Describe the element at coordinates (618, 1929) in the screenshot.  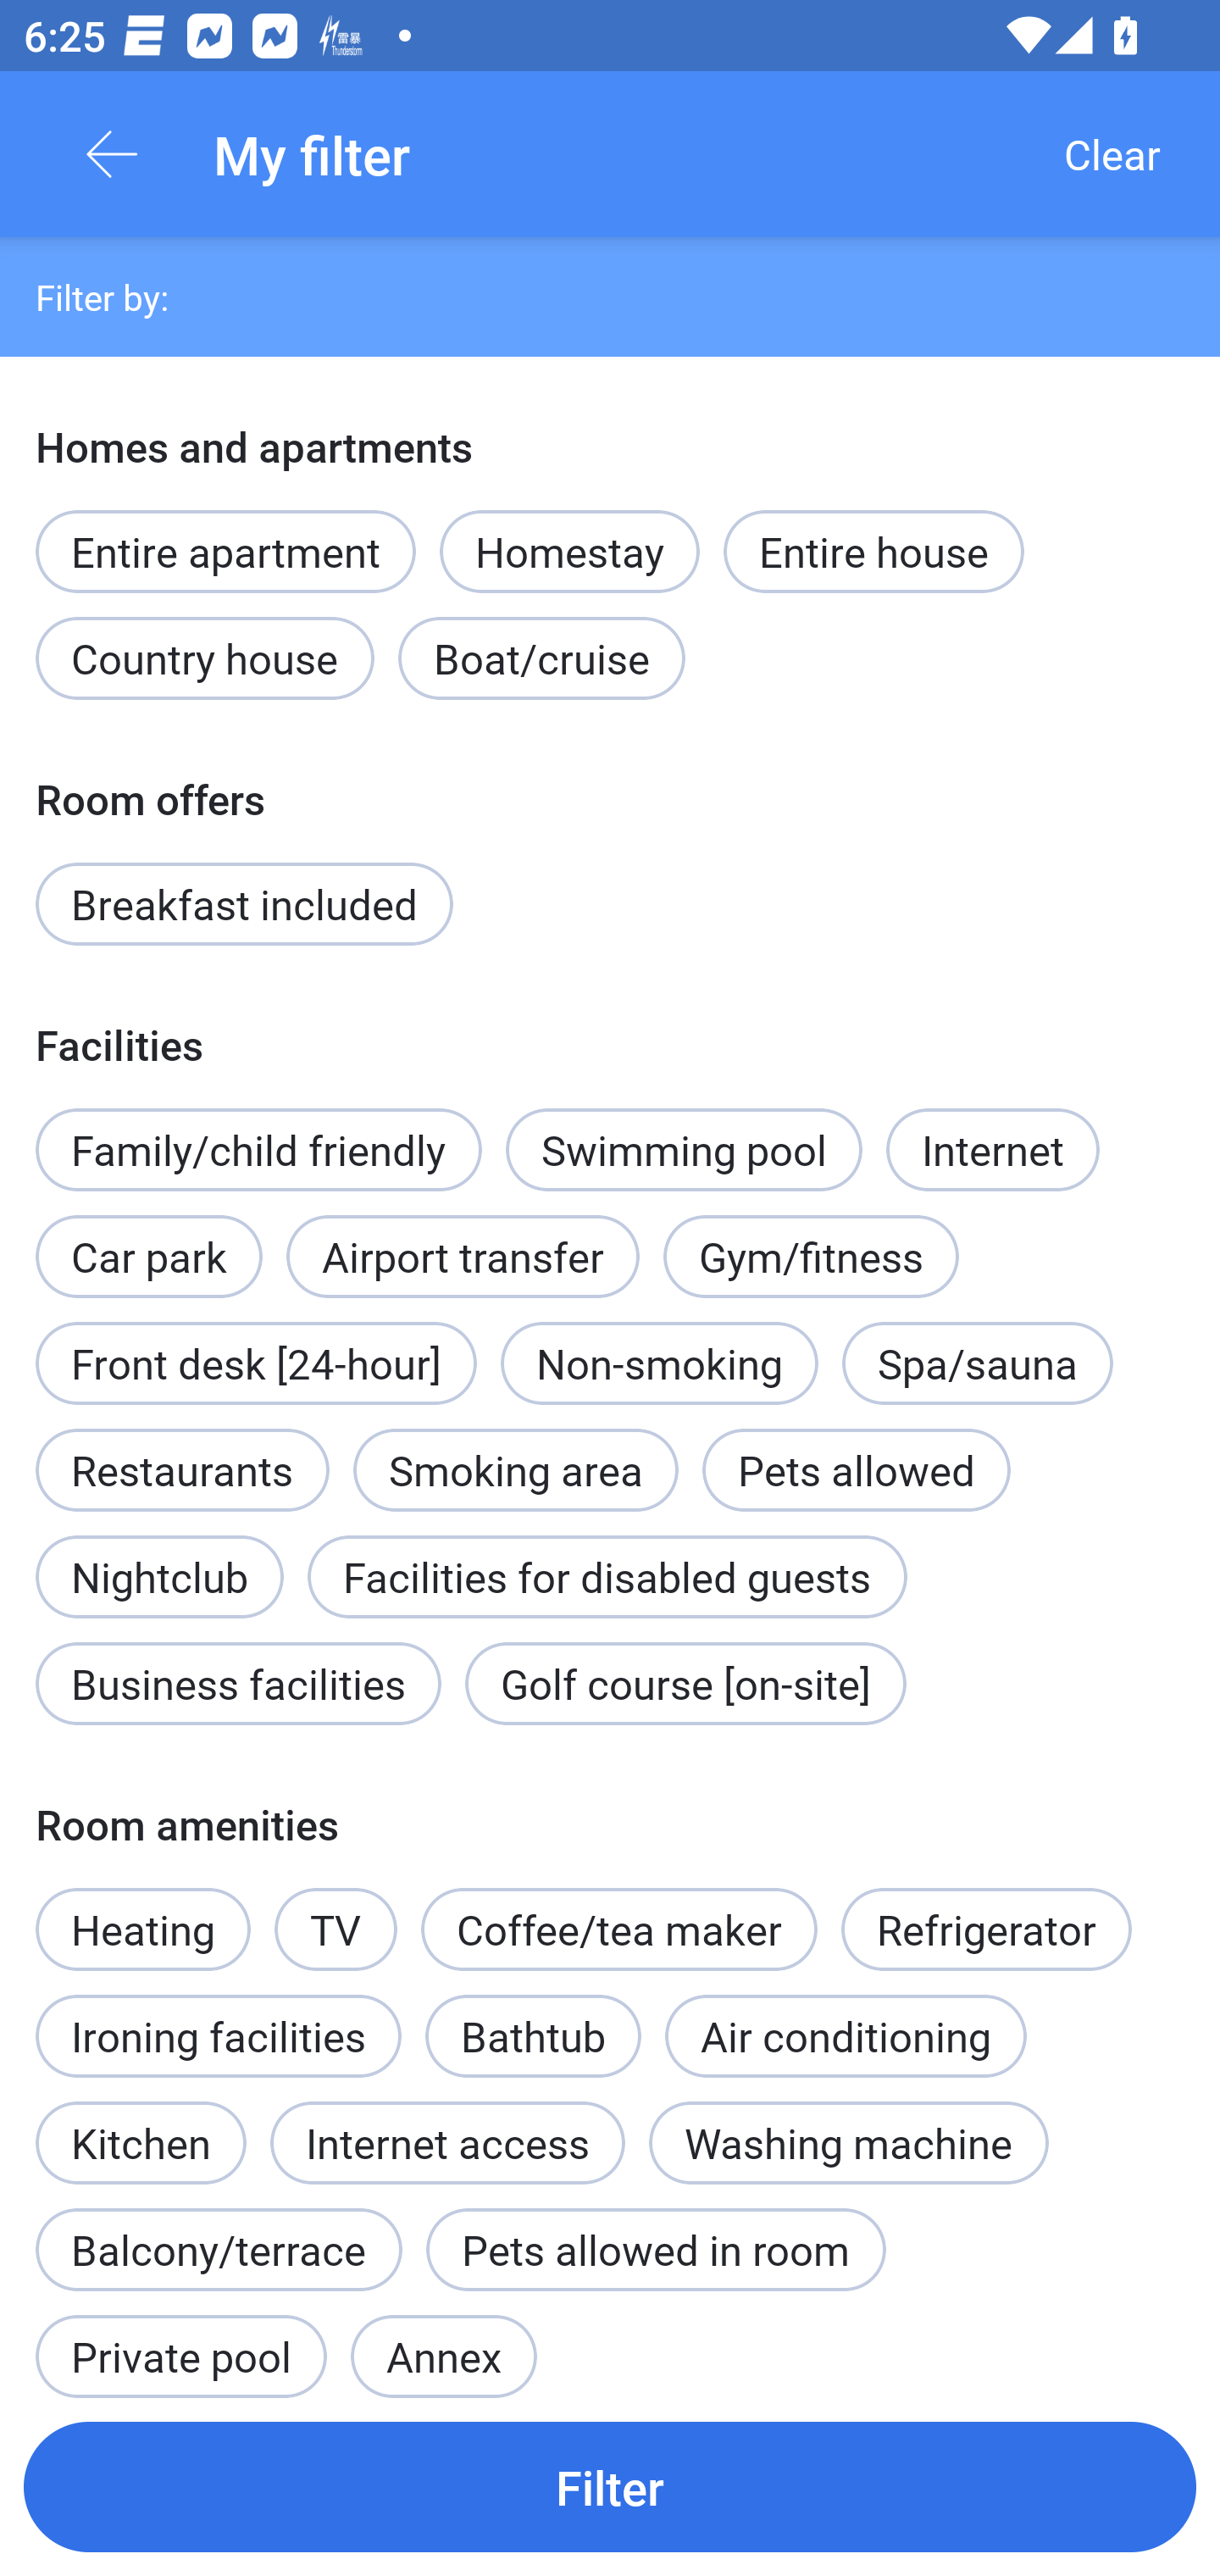
I see `Coffee/tea maker` at that location.